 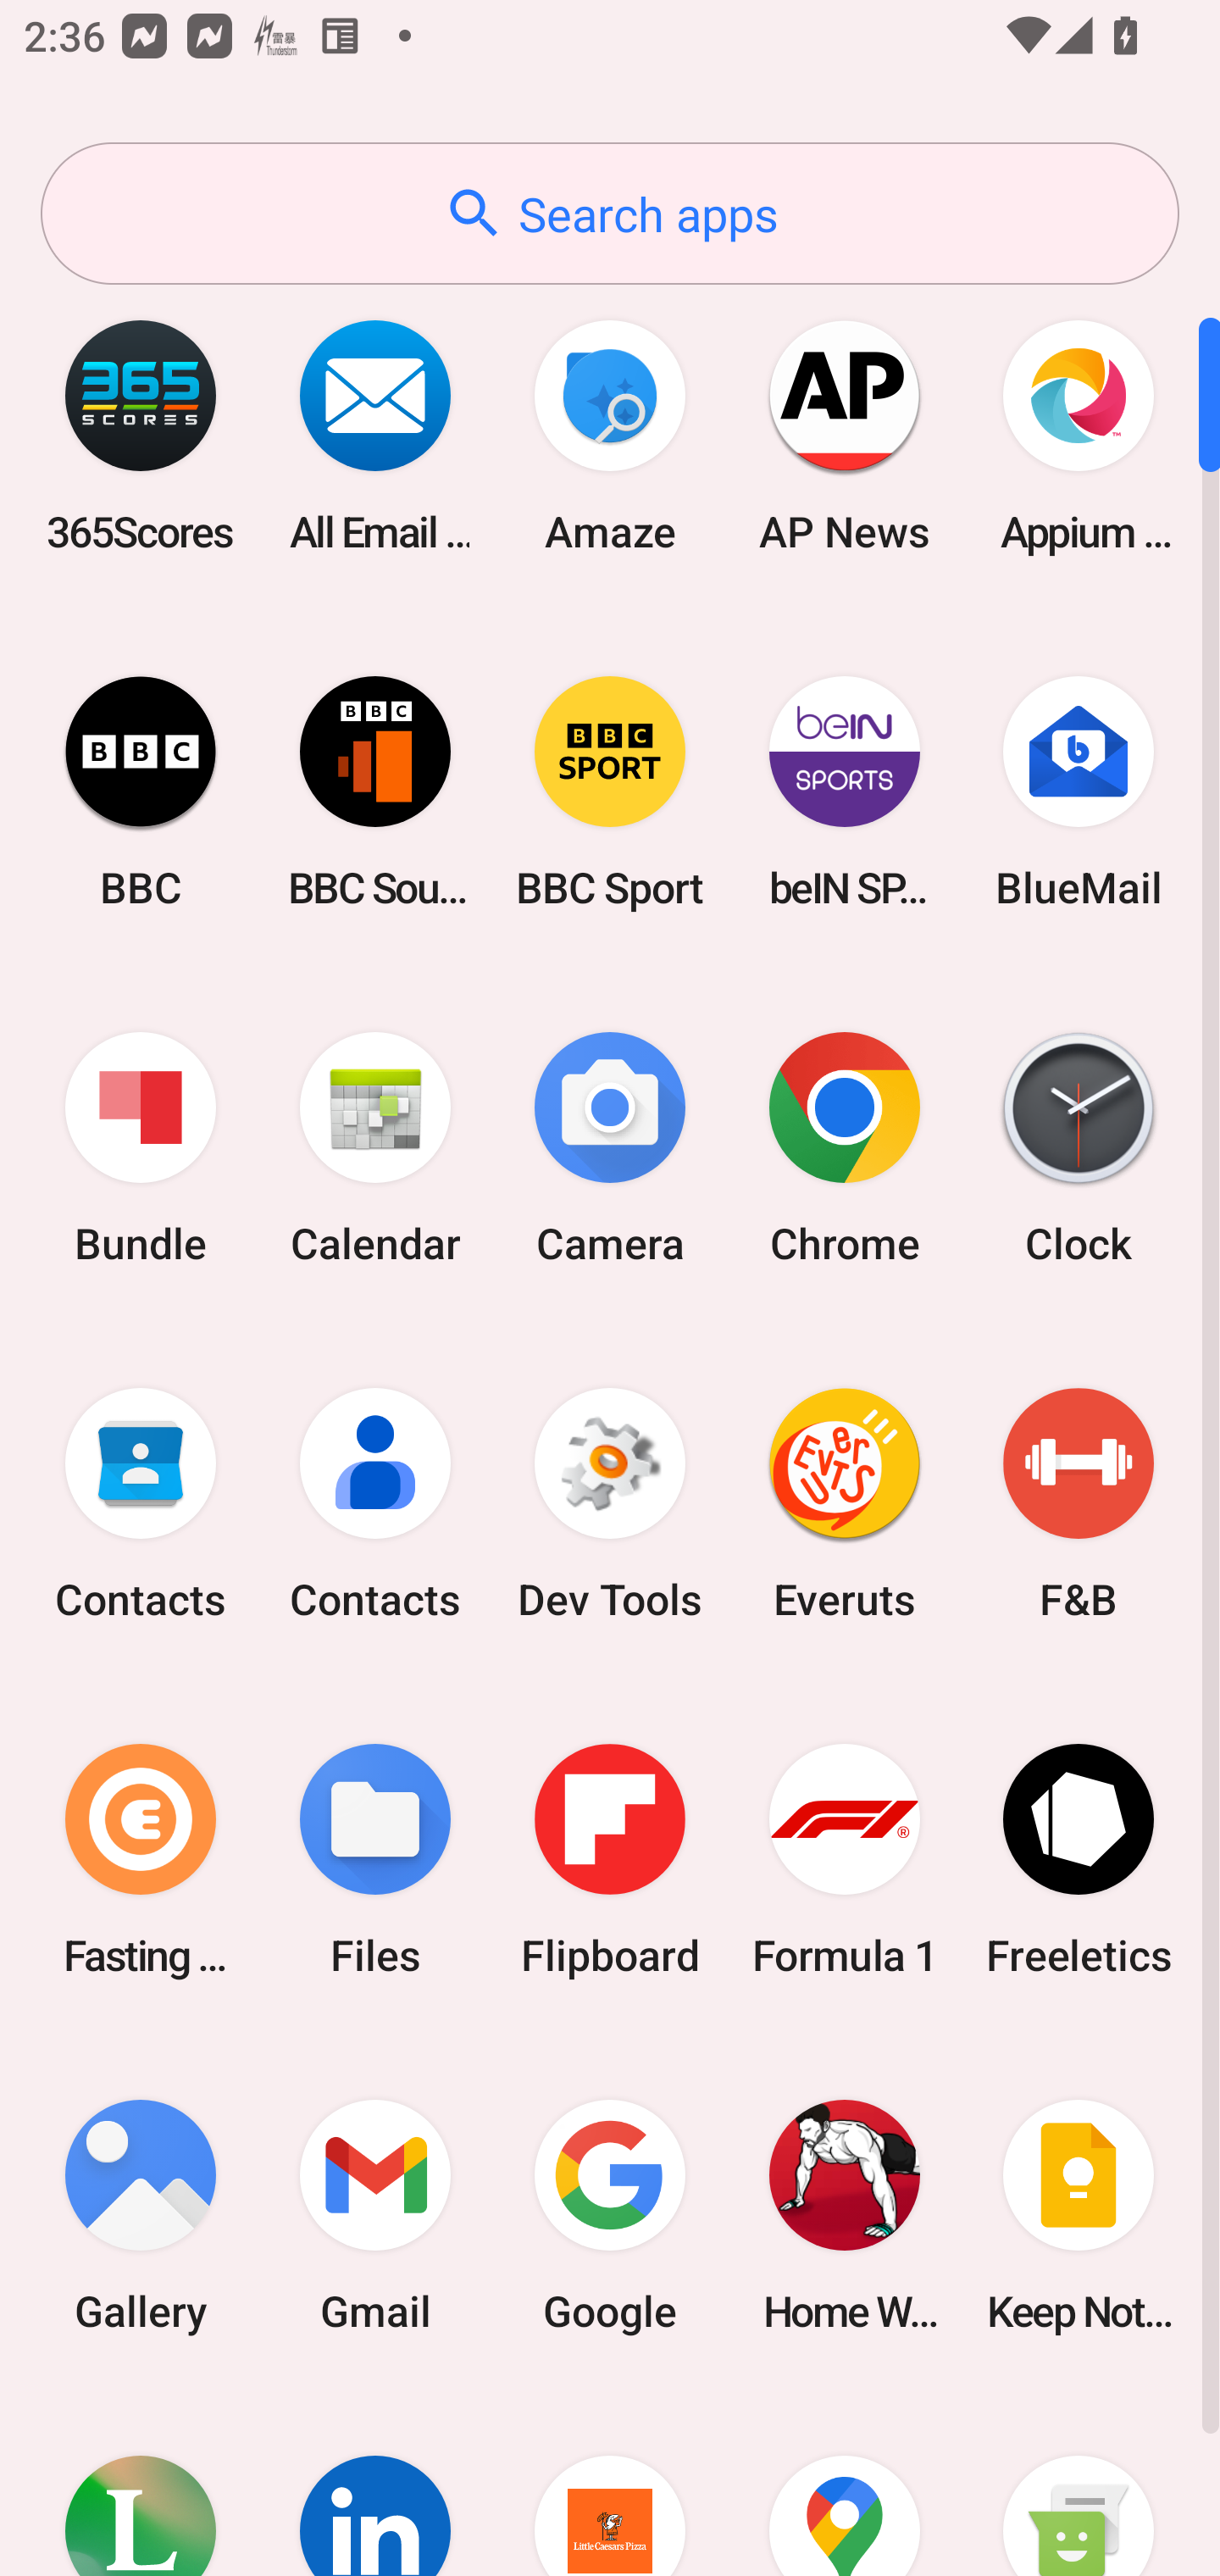 What do you see at coordinates (610, 214) in the screenshot?
I see `  Search apps` at bounding box center [610, 214].